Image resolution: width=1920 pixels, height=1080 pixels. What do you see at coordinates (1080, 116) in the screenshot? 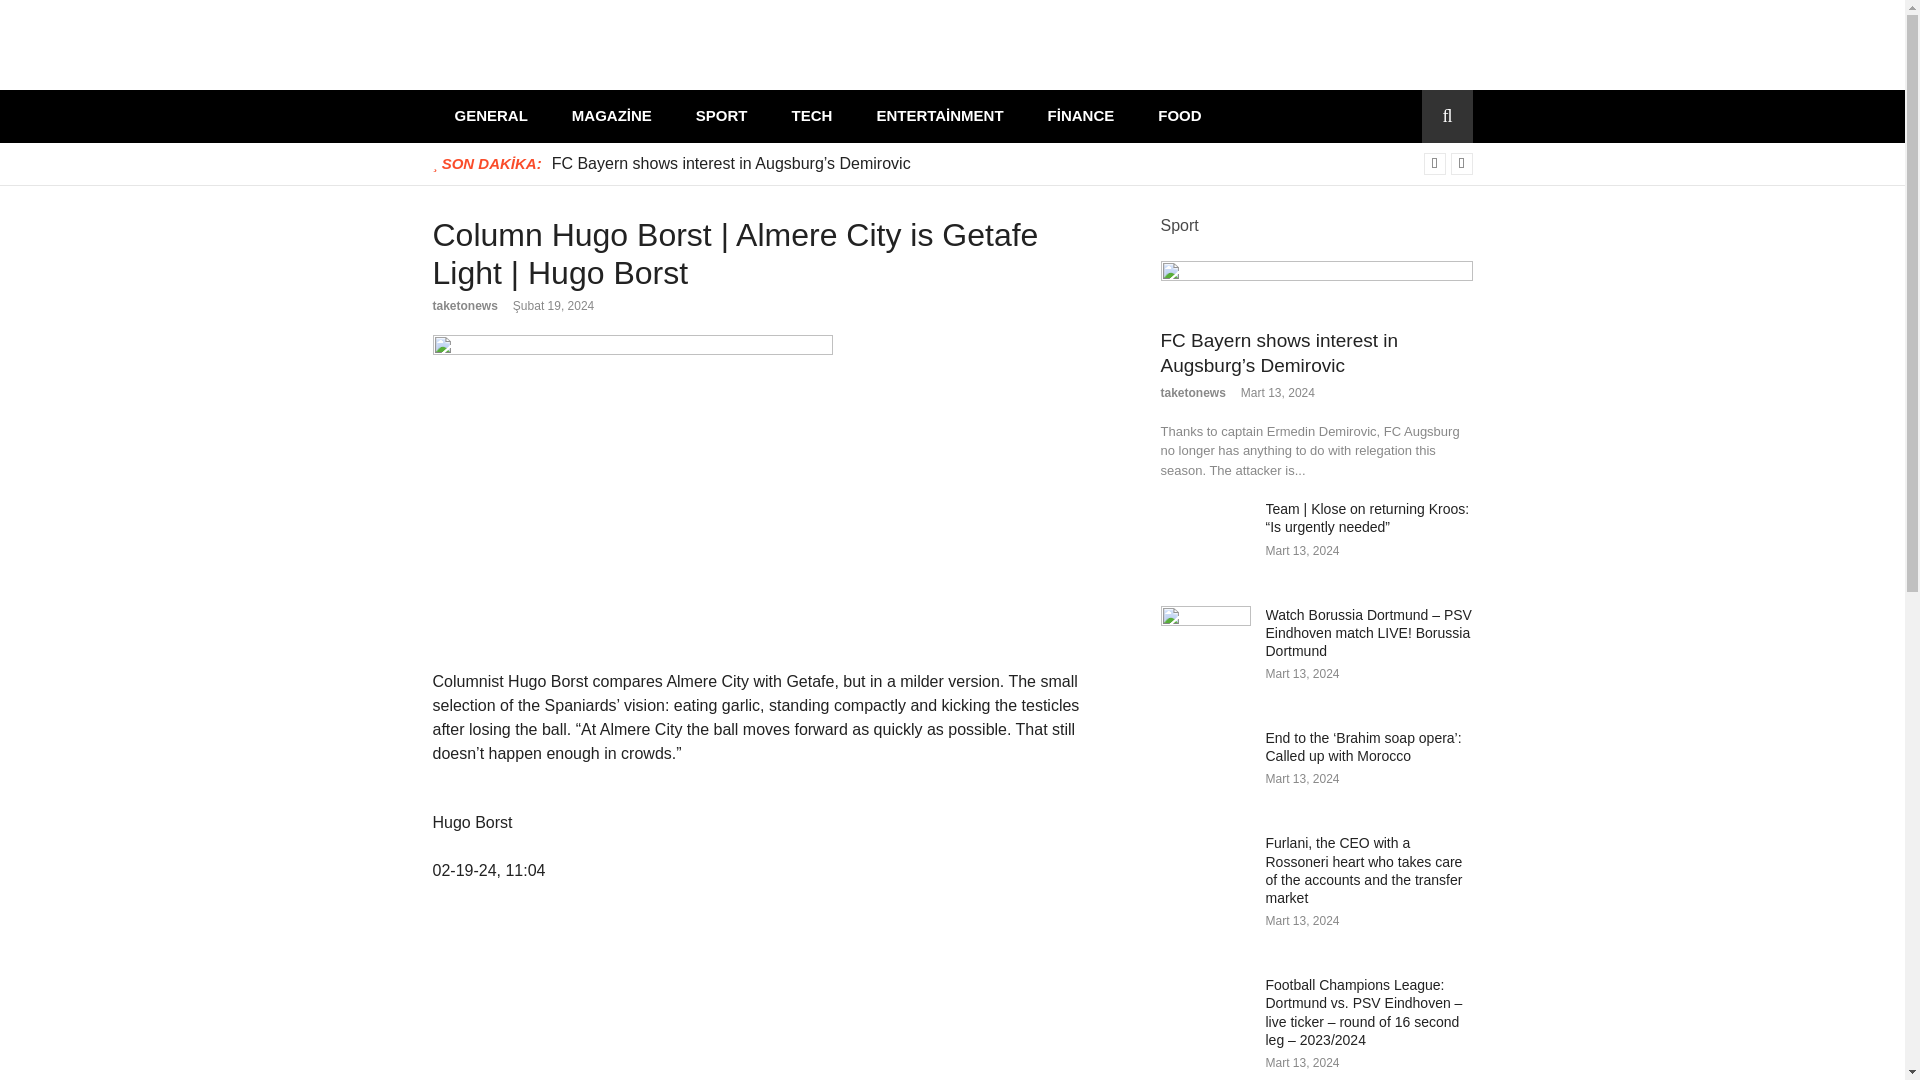
I see `FINANCE` at bounding box center [1080, 116].